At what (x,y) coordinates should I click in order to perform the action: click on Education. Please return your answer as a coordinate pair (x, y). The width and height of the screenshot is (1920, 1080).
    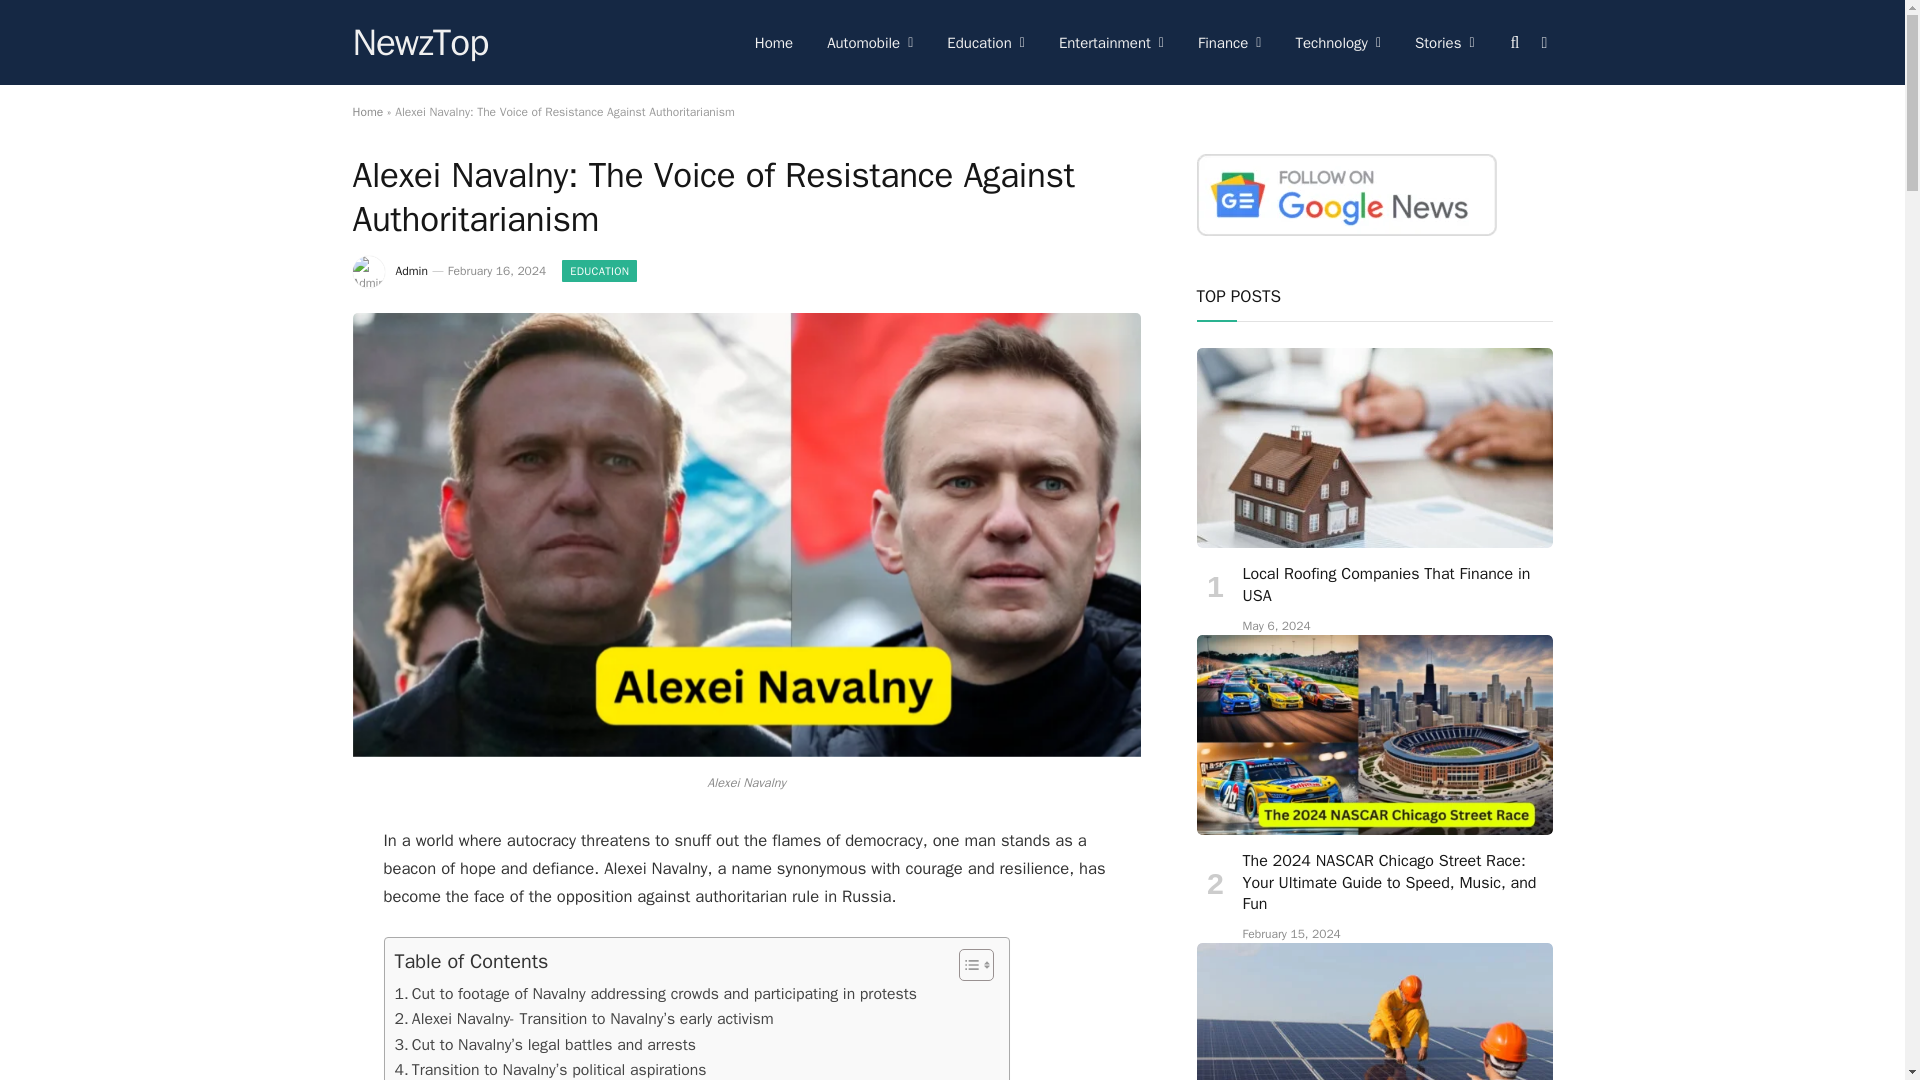
    Looking at the image, I should click on (986, 42).